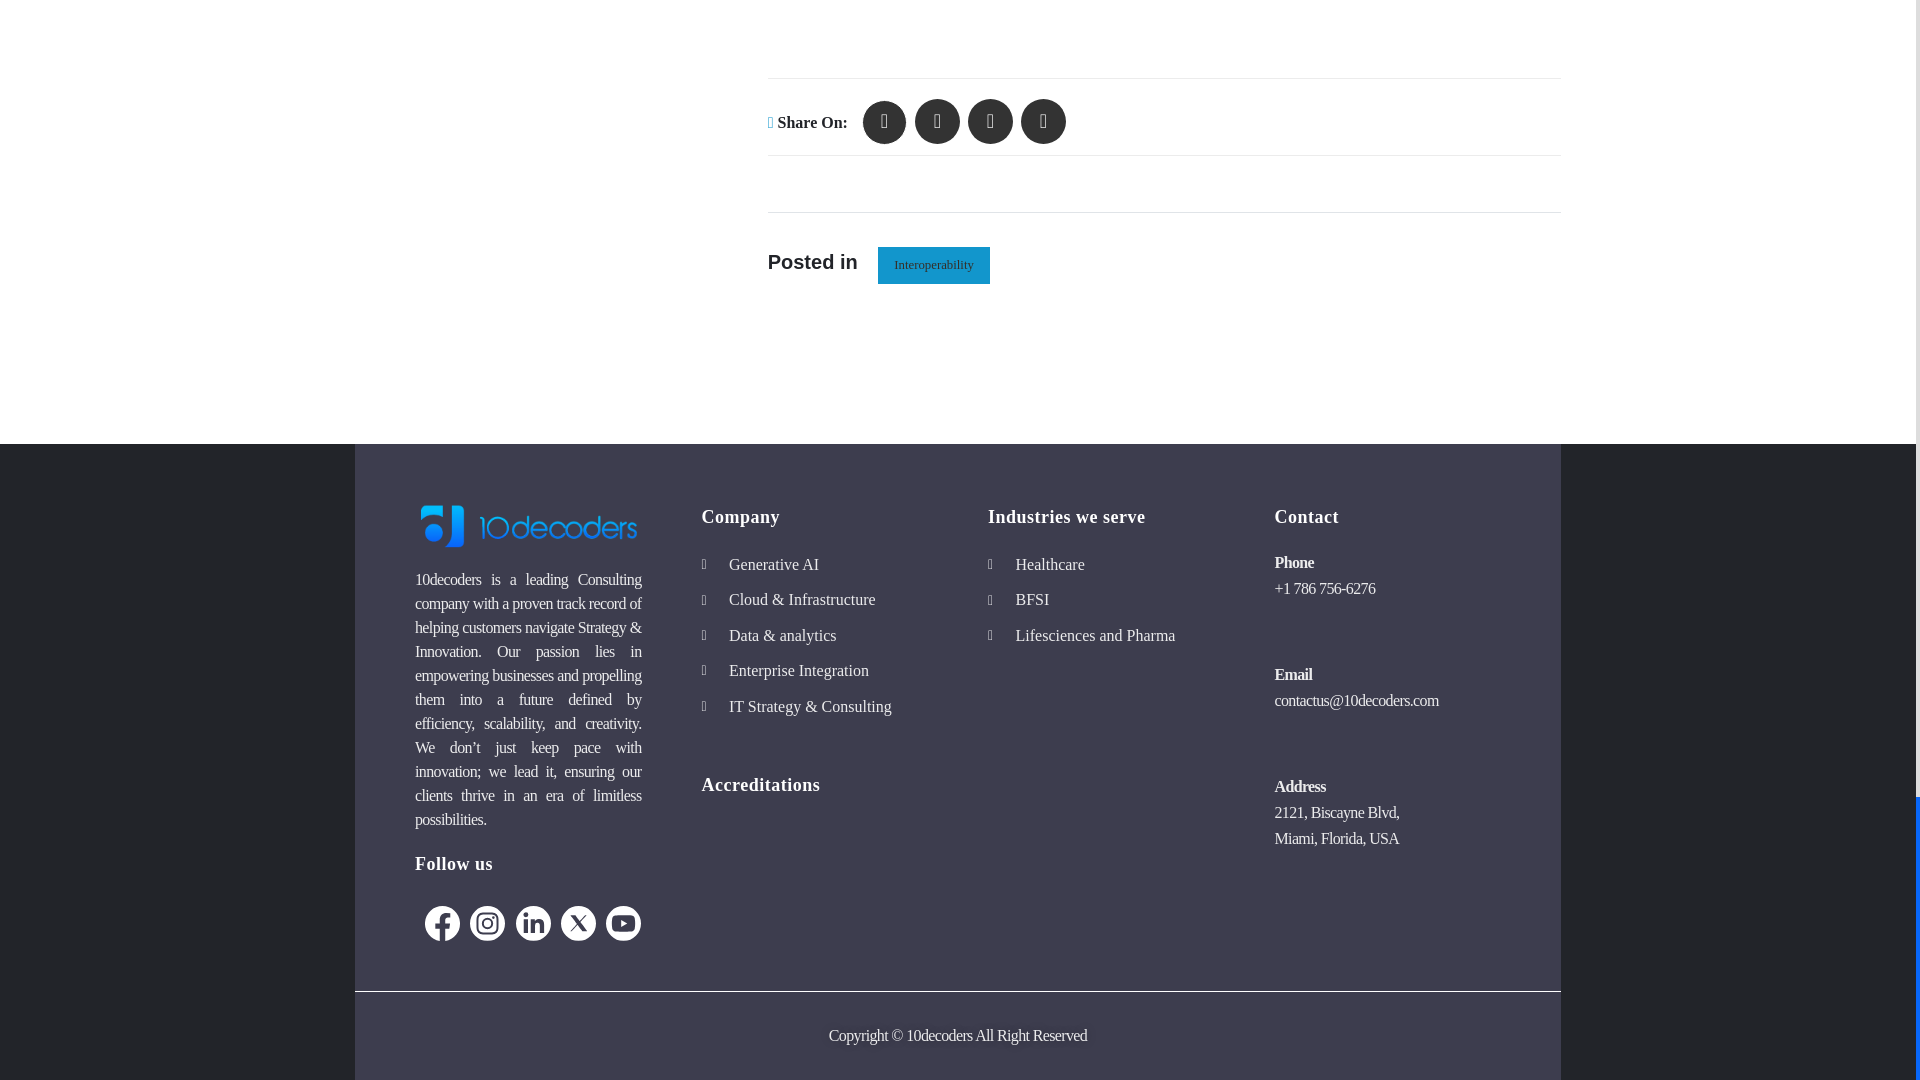 This screenshot has width=1920, height=1080. Describe the element at coordinates (1043, 121) in the screenshot. I see `Share on Email` at that location.